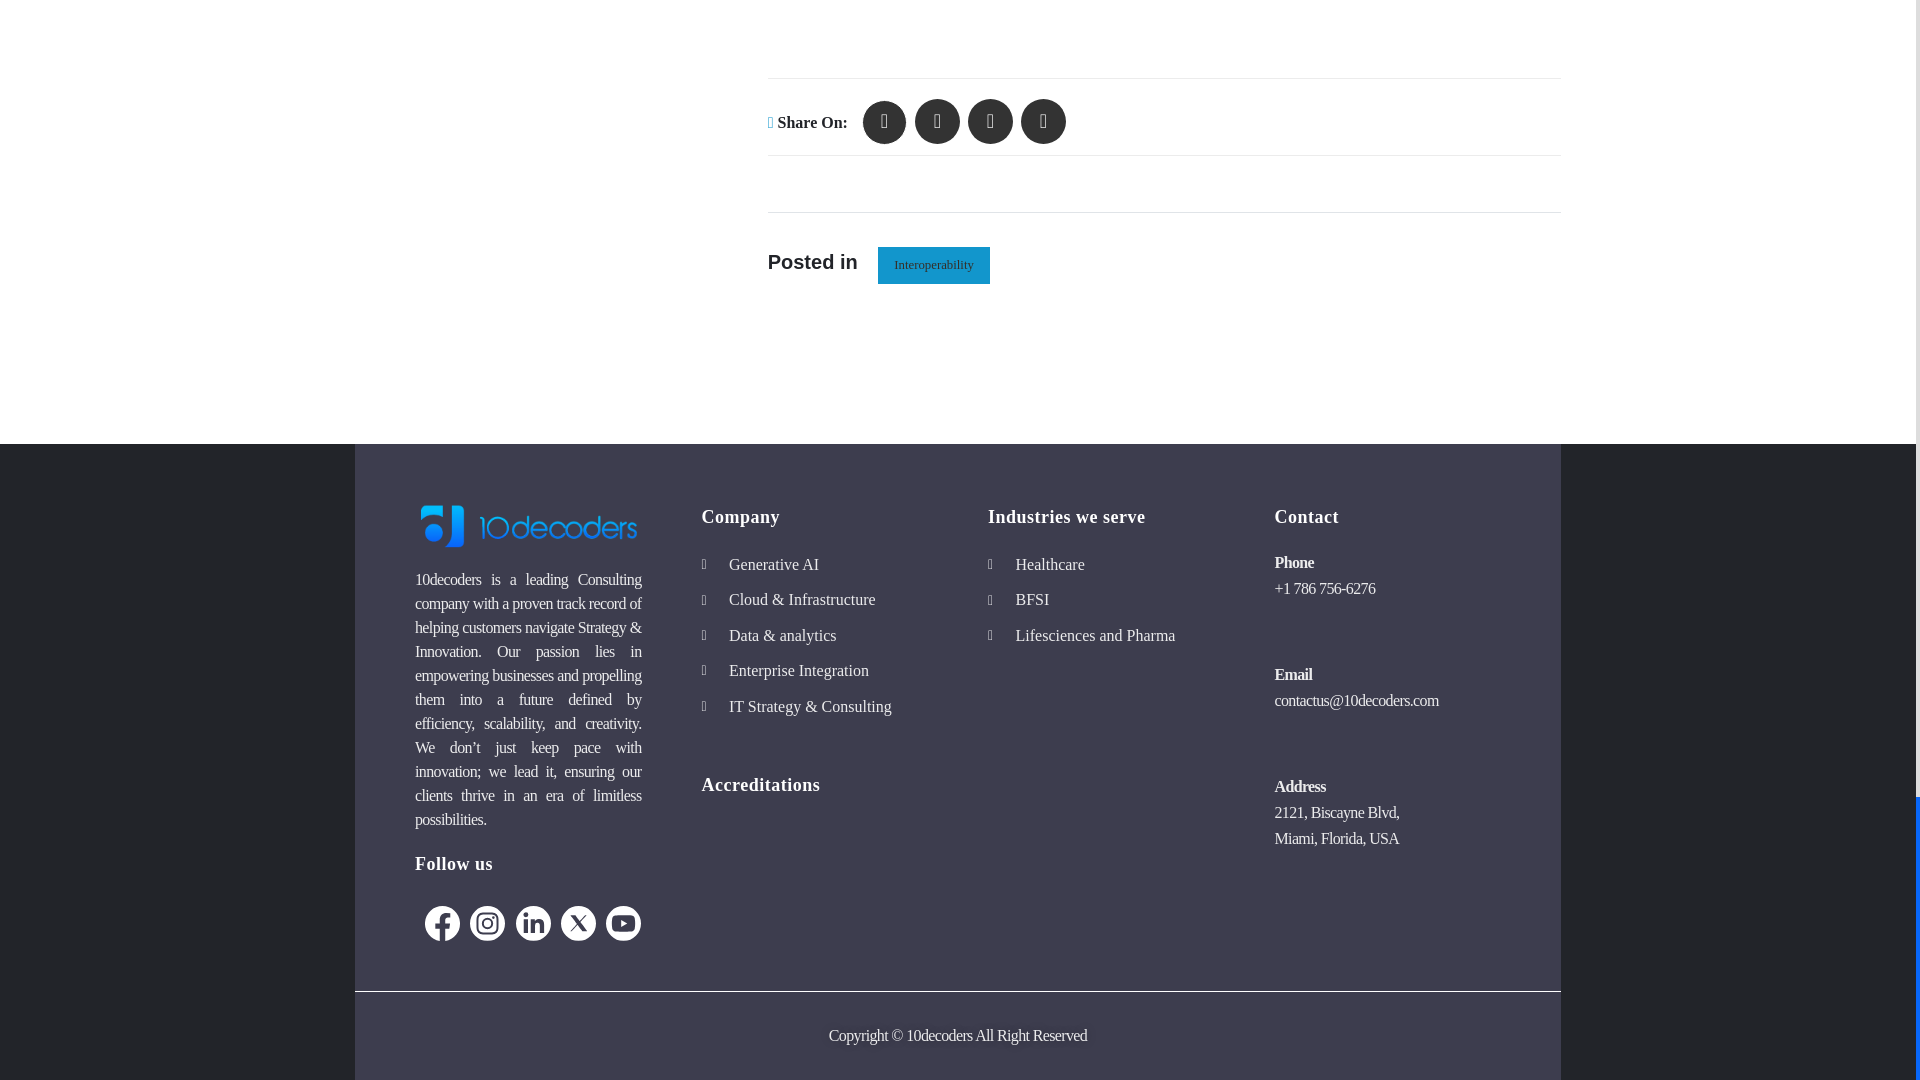 This screenshot has width=1920, height=1080. Describe the element at coordinates (1043, 121) in the screenshot. I see `Share on Email` at that location.